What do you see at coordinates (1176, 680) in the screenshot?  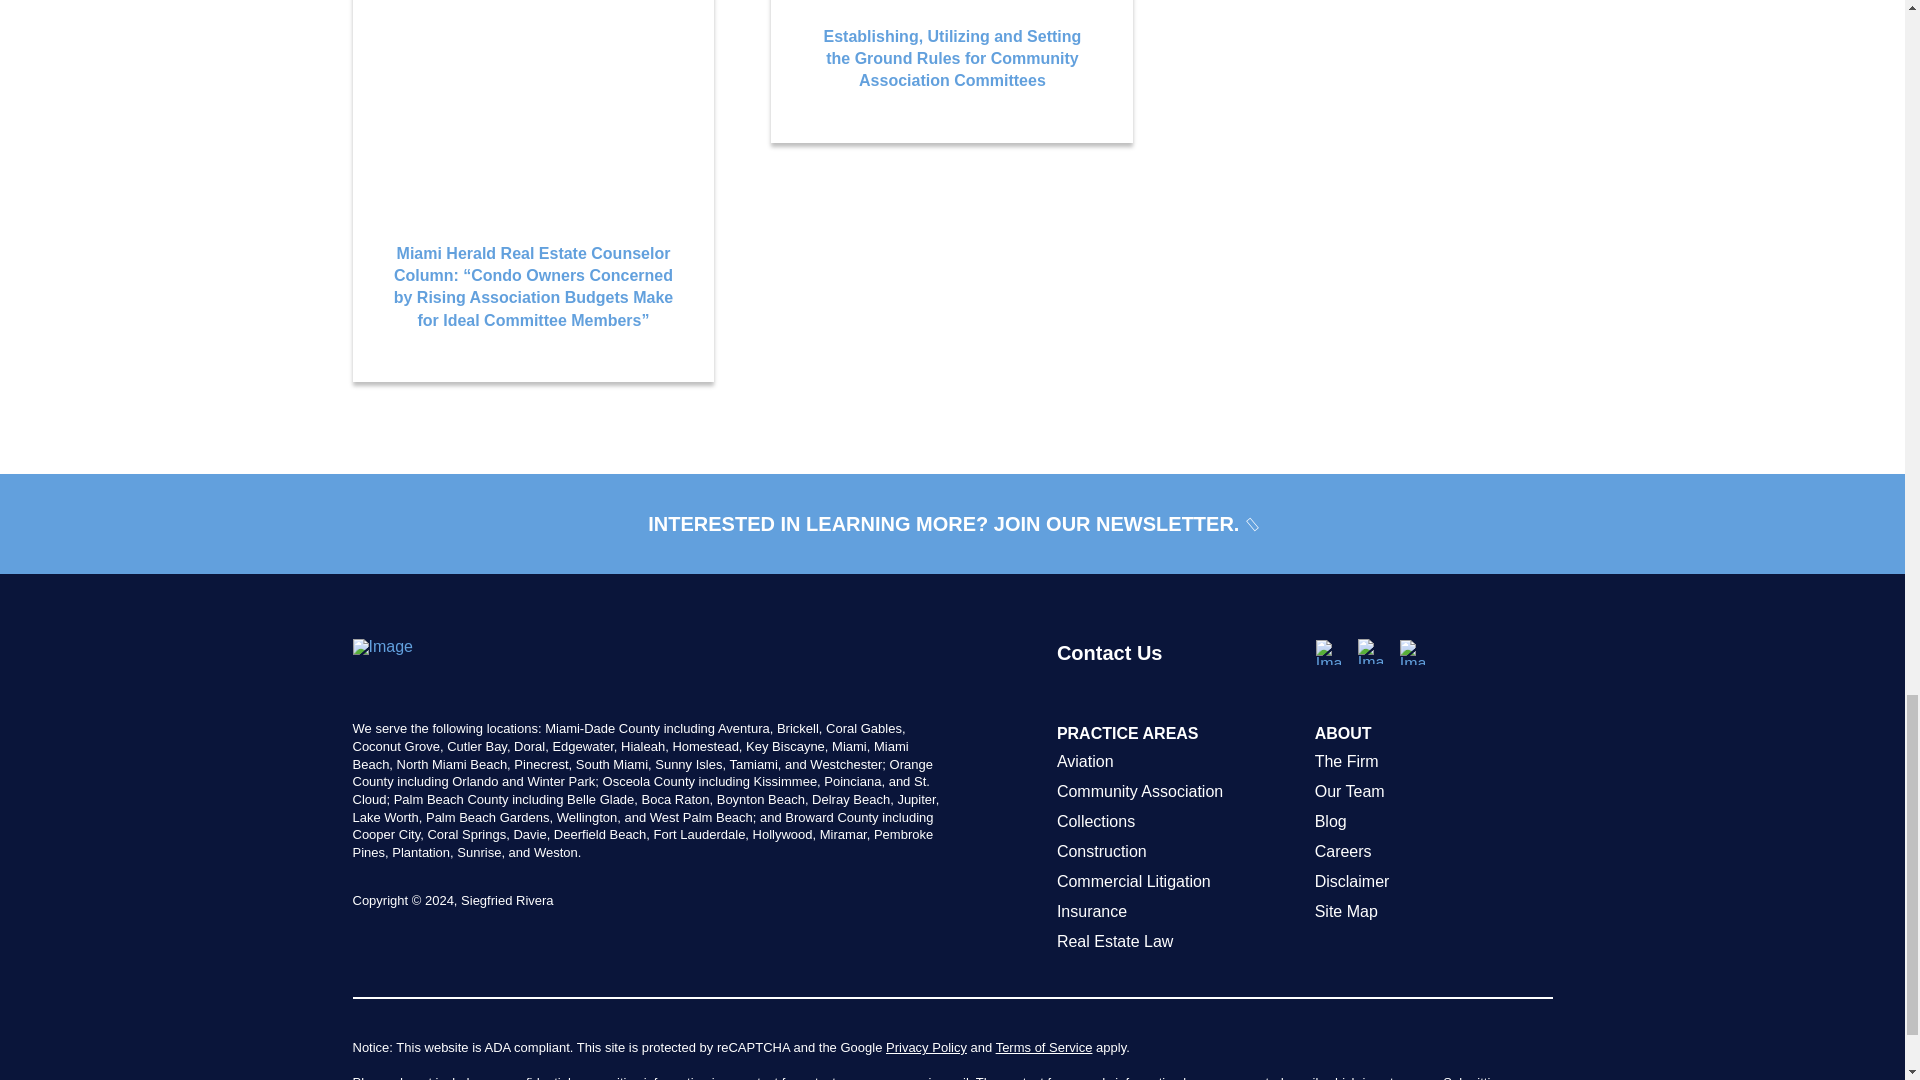 I see `Contact Us` at bounding box center [1176, 680].